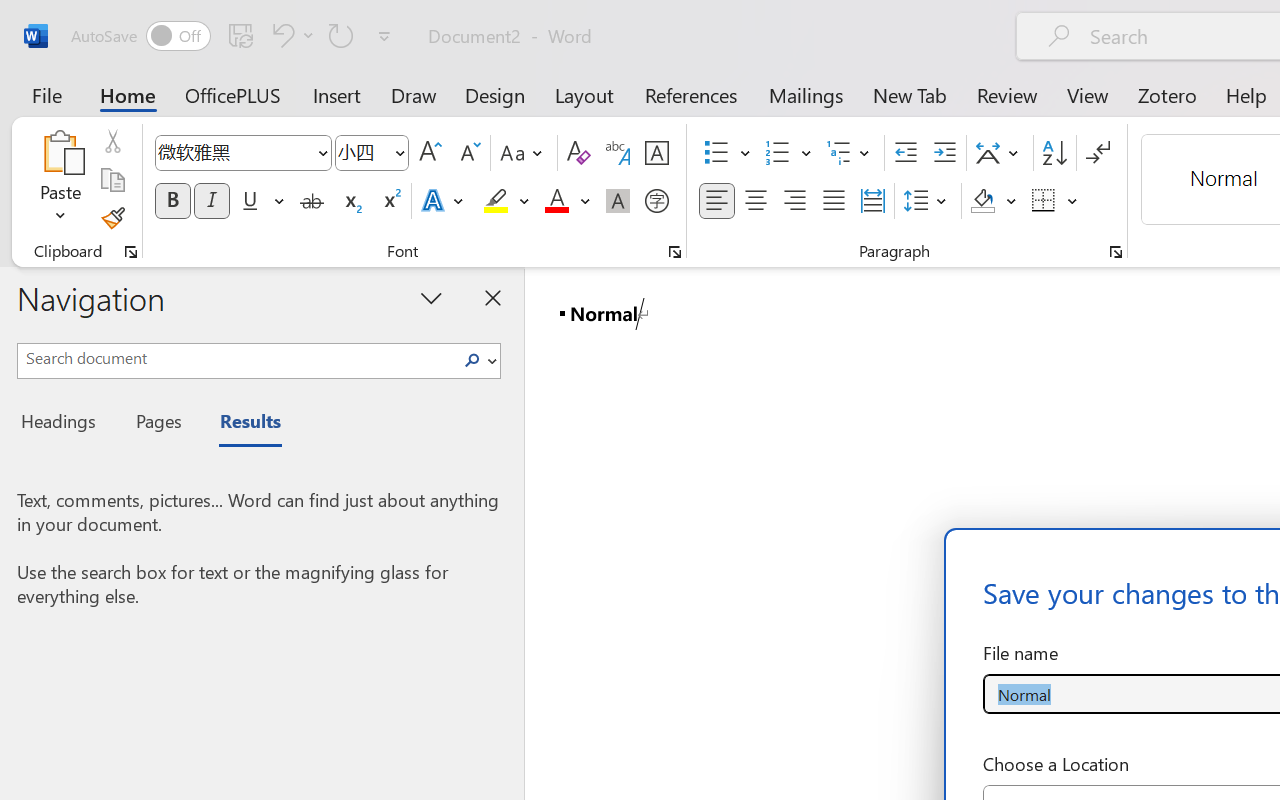 This screenshot has width=1280, height=800. I want to click on Draw, so click(414, 94).